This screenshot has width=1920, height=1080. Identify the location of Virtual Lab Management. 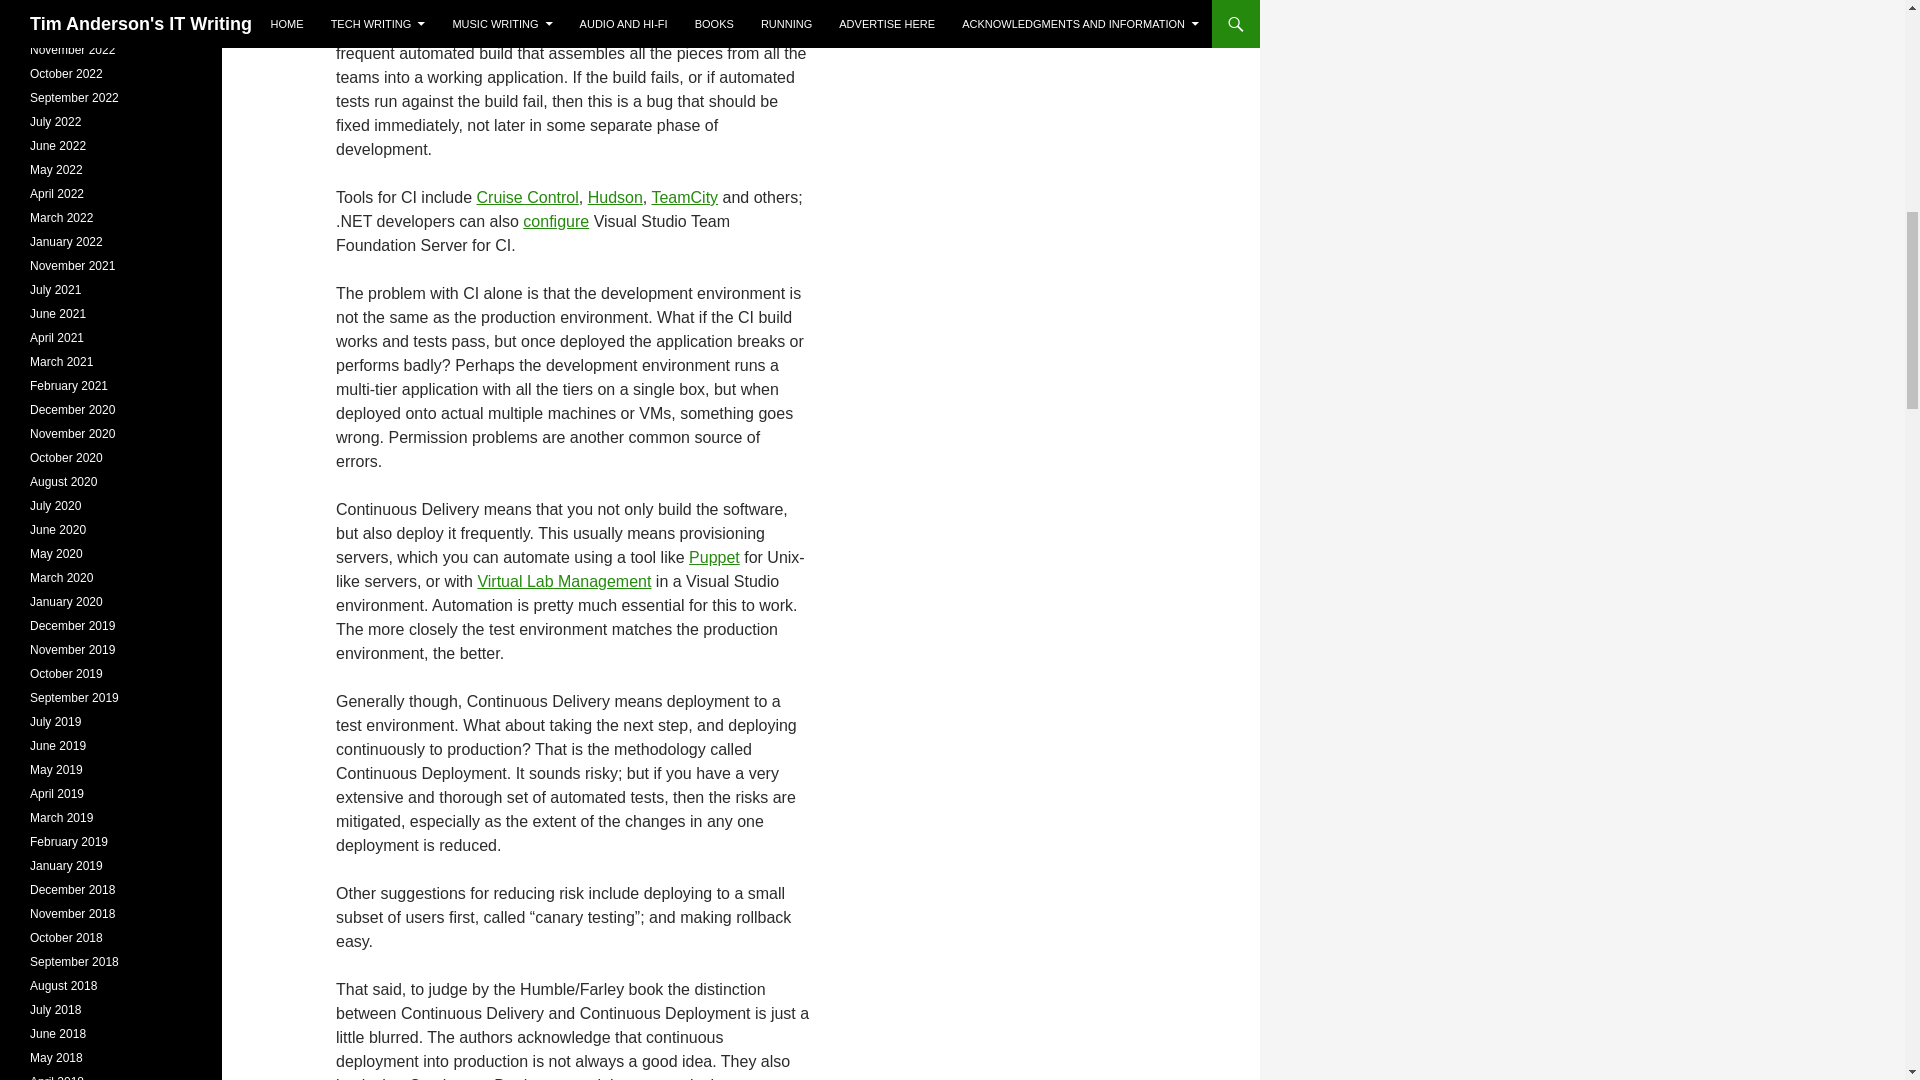
(563, 581).